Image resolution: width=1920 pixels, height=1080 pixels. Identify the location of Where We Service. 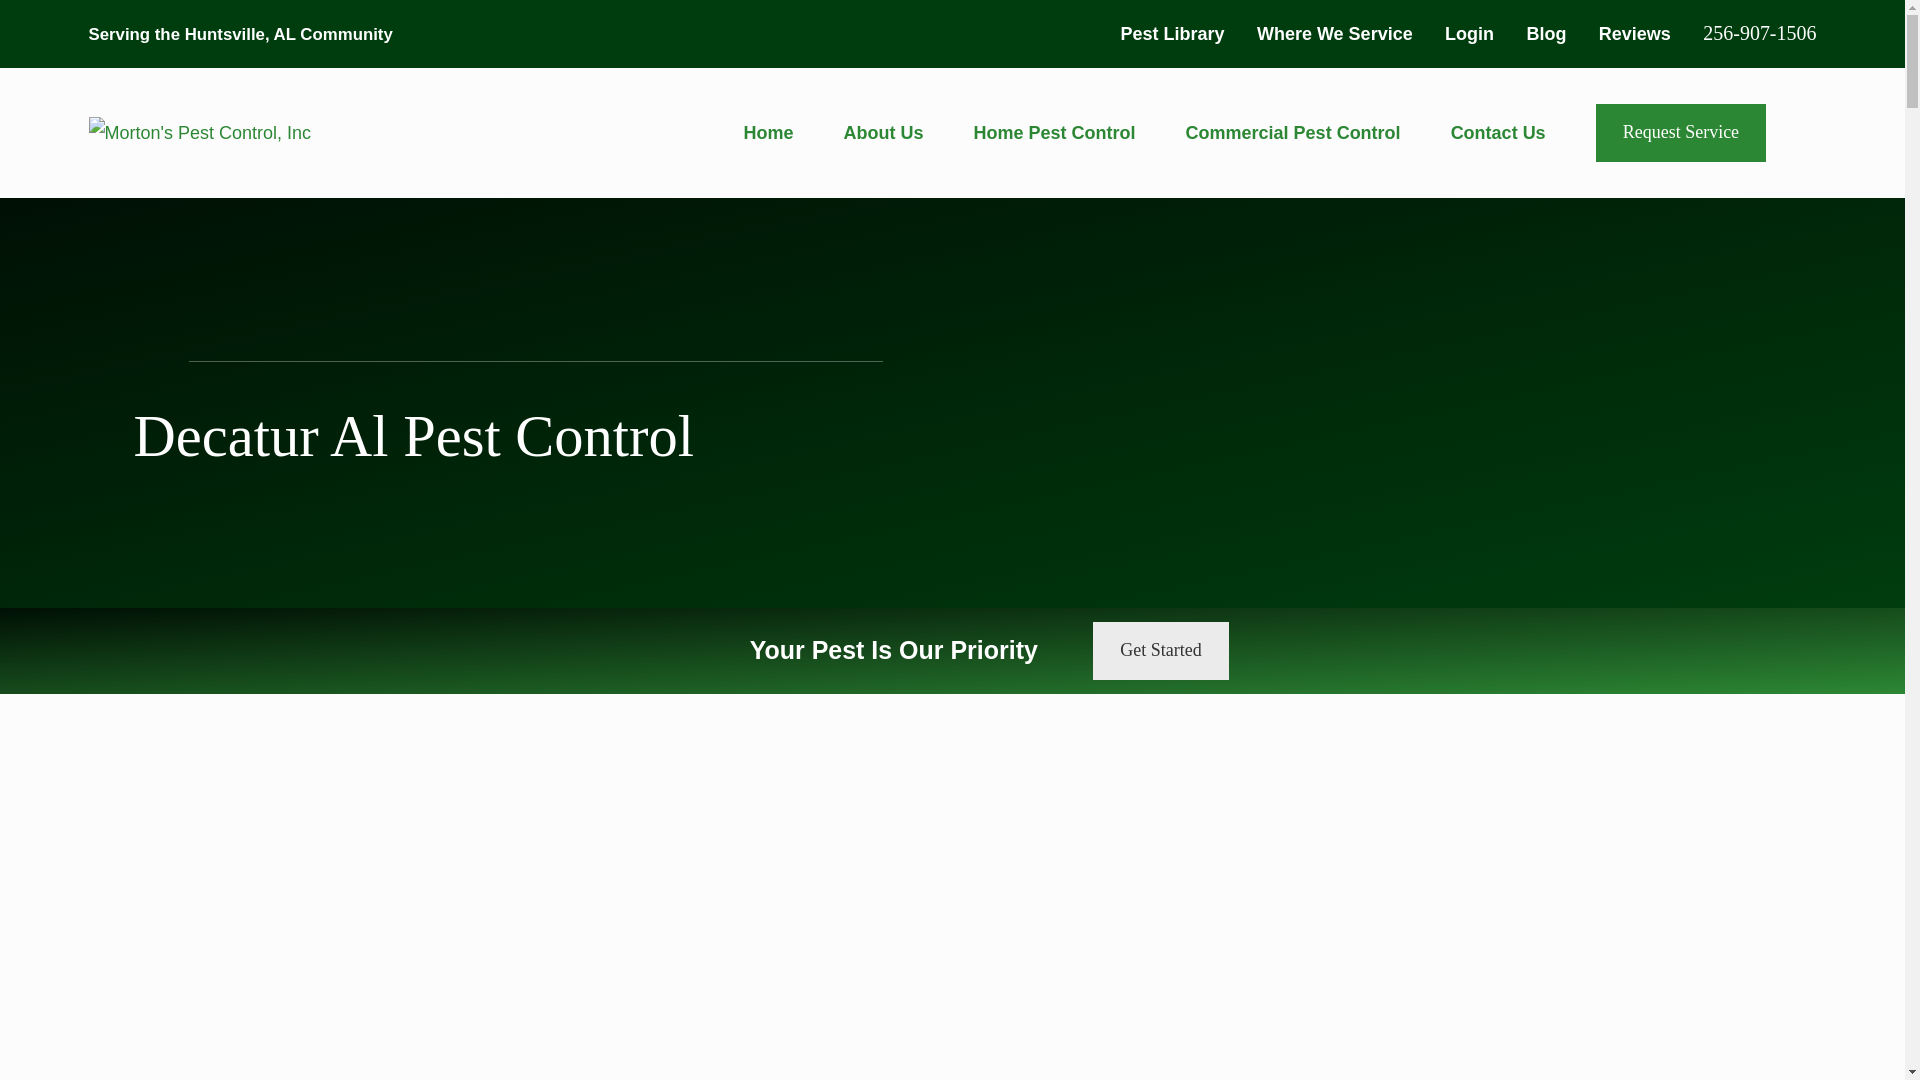
(1335, 34).